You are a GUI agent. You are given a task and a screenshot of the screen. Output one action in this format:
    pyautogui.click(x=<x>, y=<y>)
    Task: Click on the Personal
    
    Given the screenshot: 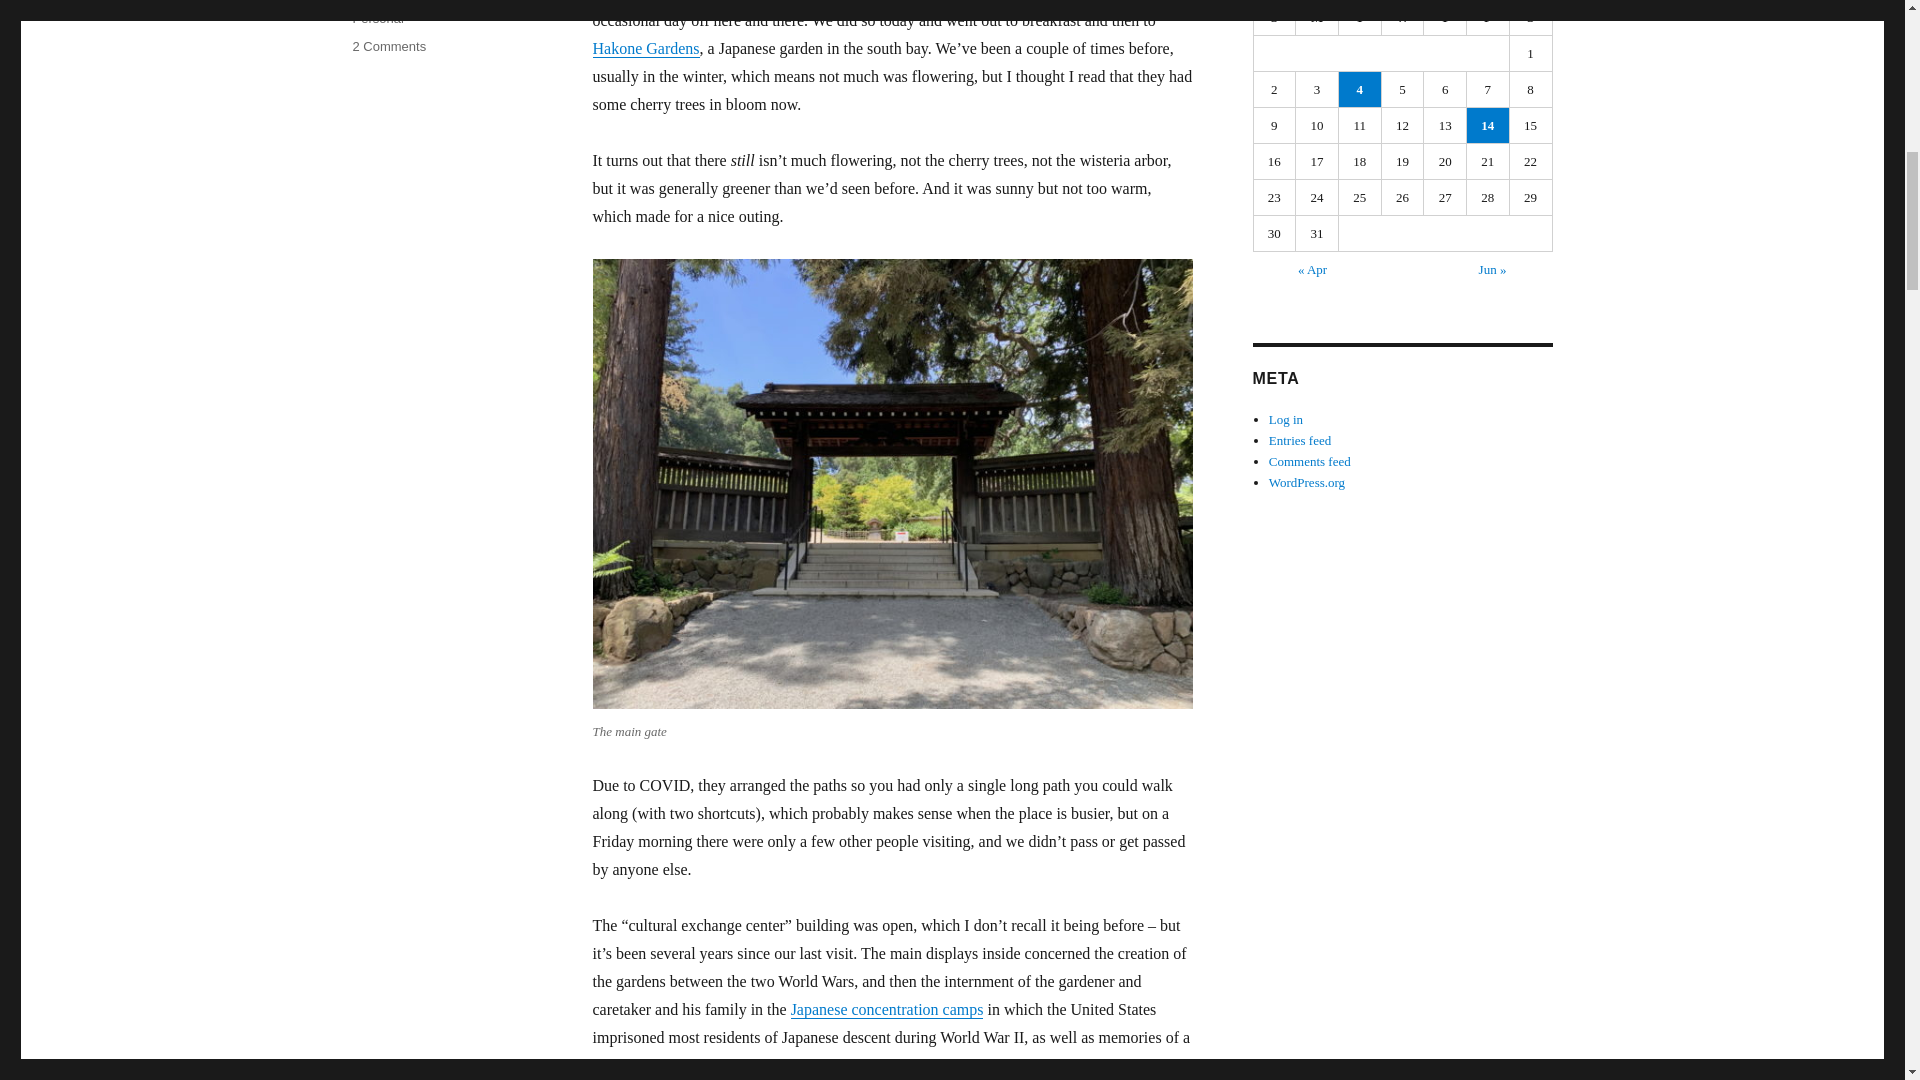 What is the action you would take?
    pyautogui.click(x=377, y=18)
    